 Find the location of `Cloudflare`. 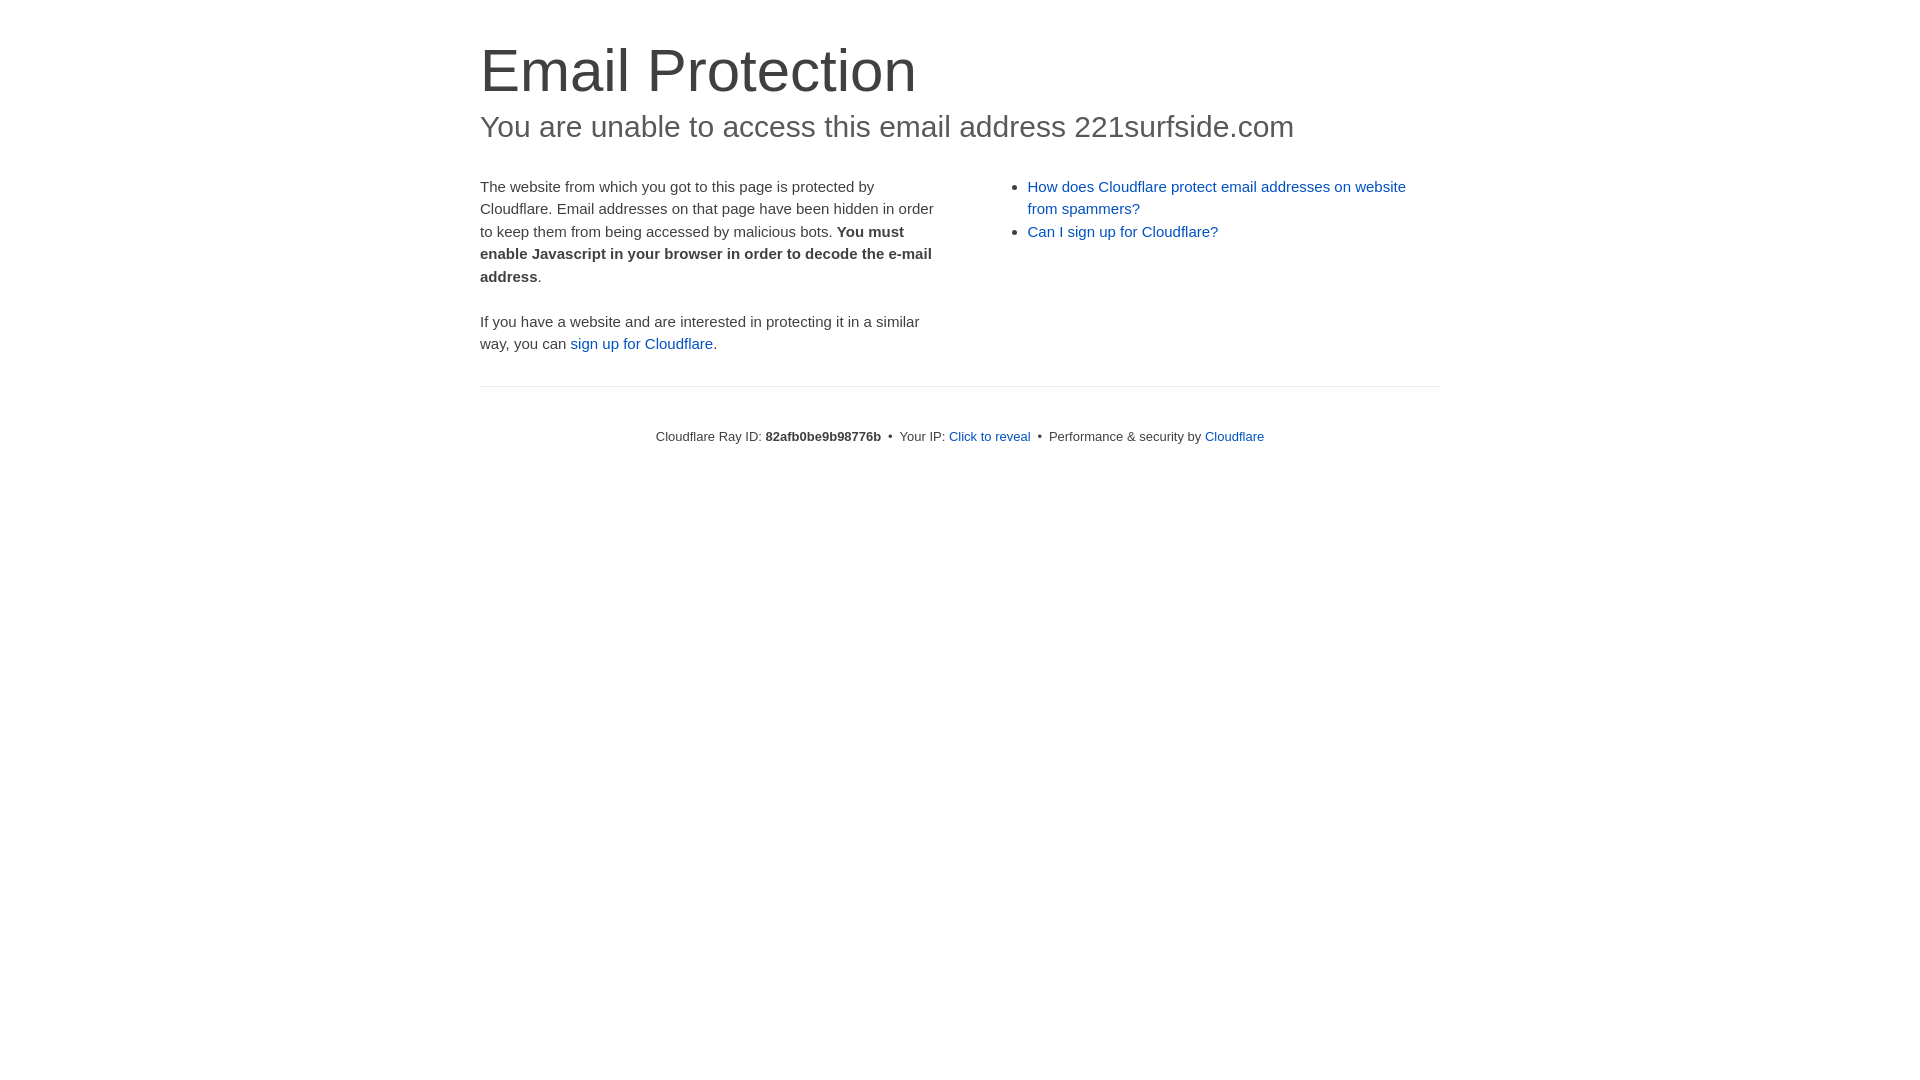

Cloudflare is located at coordinates (1234, 436).